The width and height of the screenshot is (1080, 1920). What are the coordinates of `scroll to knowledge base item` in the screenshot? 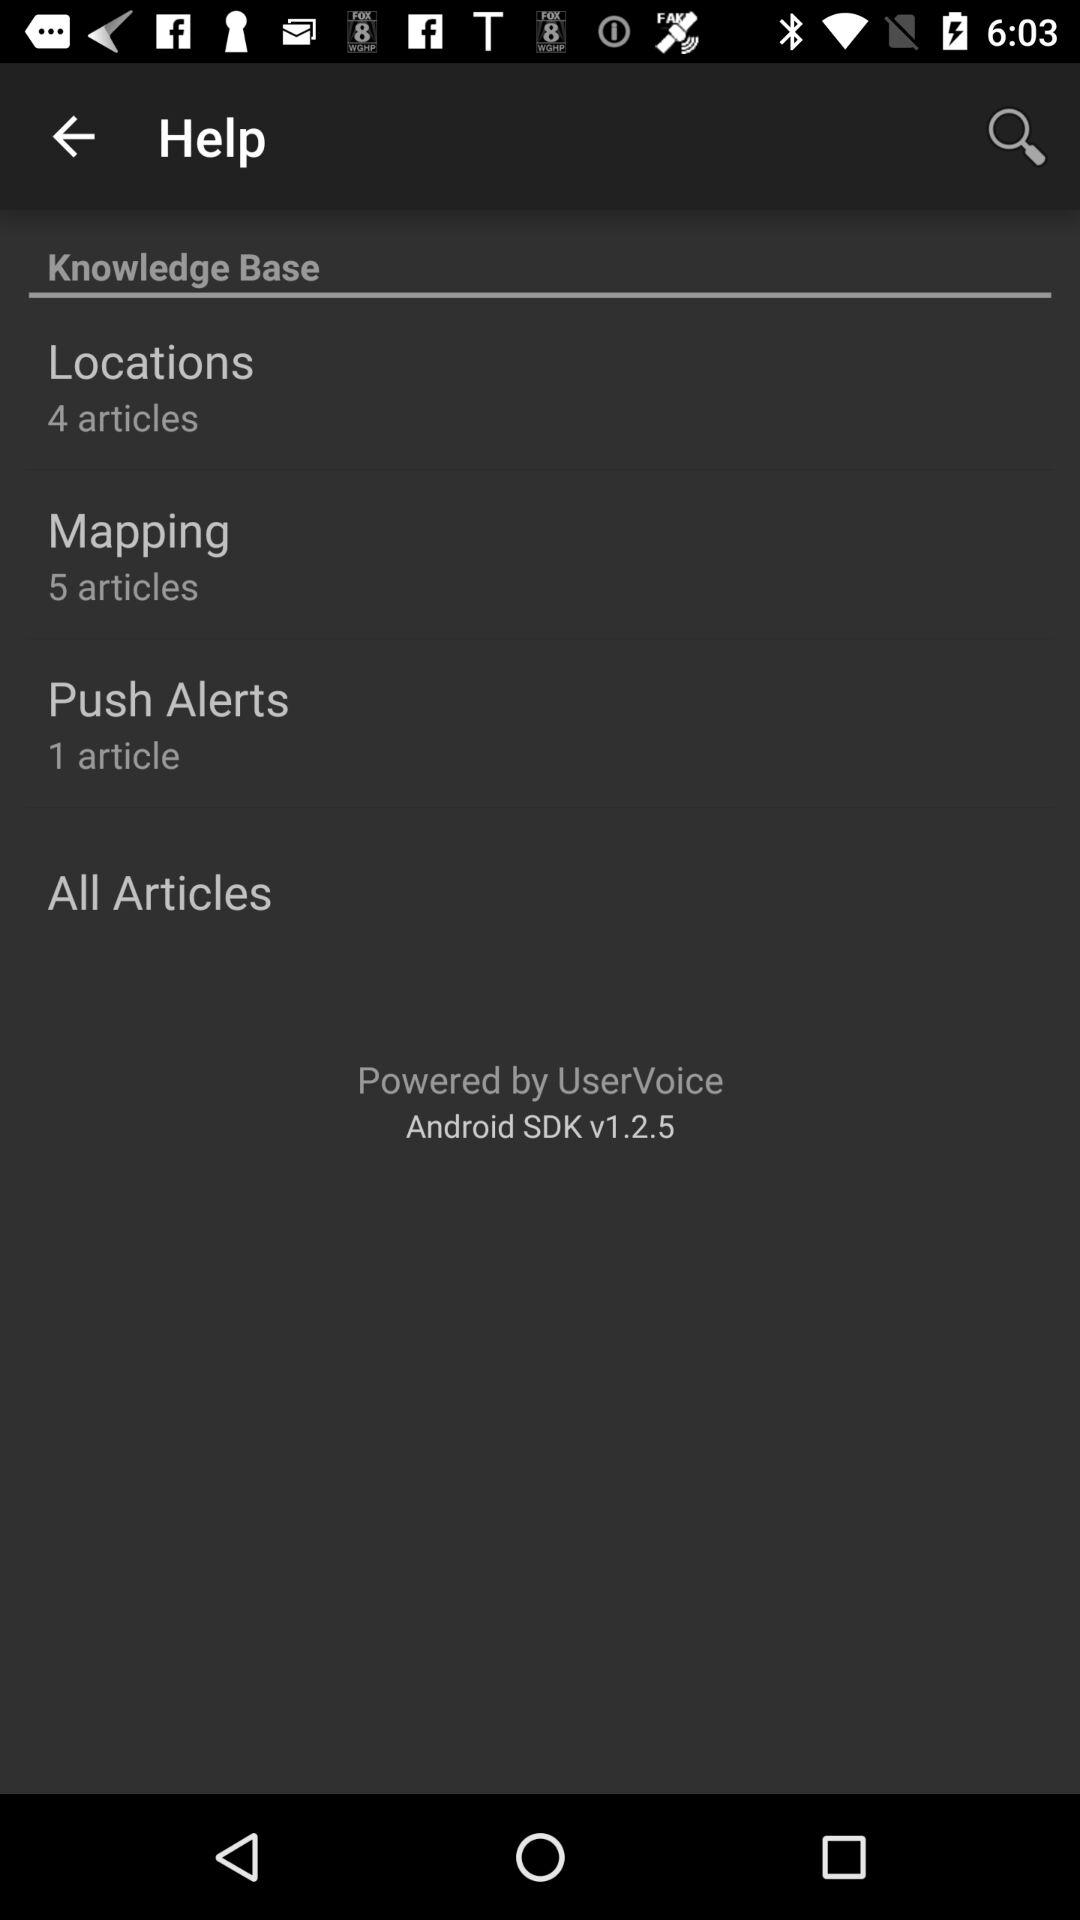 It's located at (540, 256).